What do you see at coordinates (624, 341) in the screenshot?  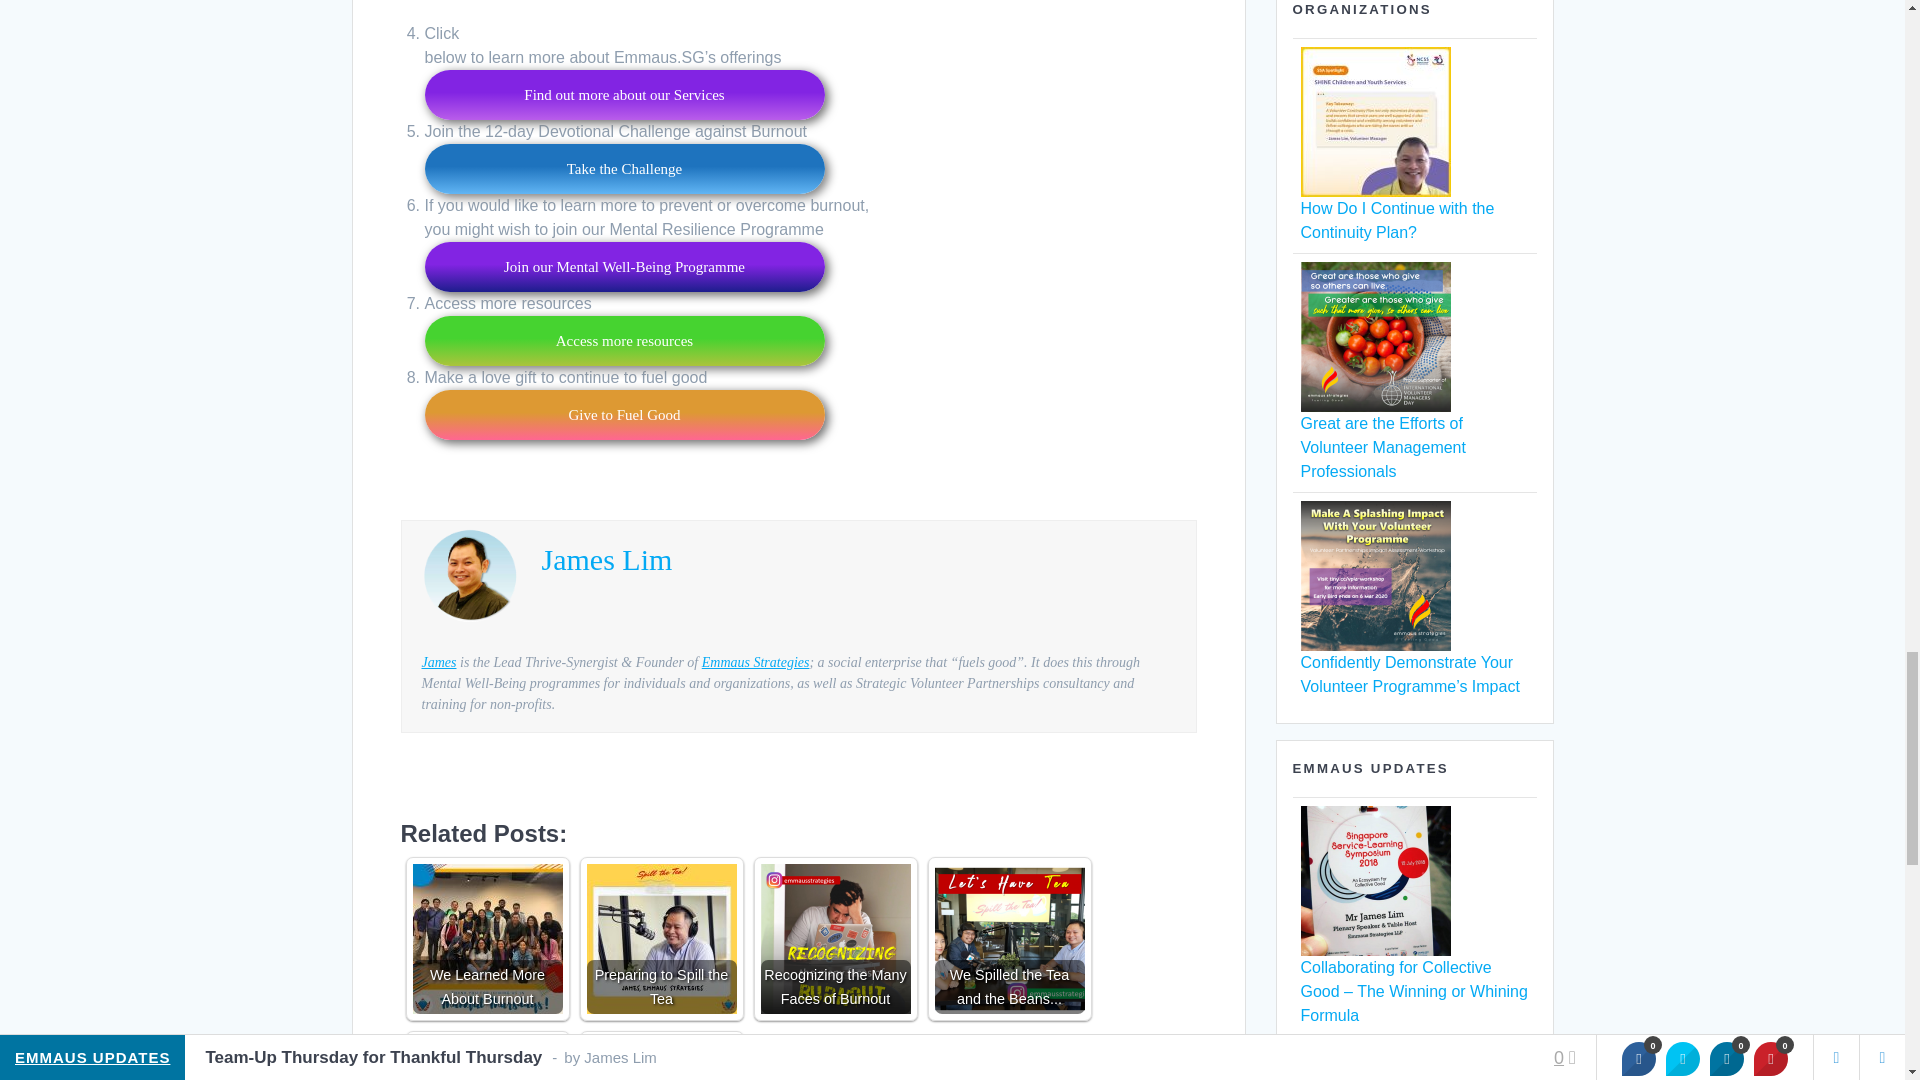 I see `Access more resources` at bounding box center [624, 341].